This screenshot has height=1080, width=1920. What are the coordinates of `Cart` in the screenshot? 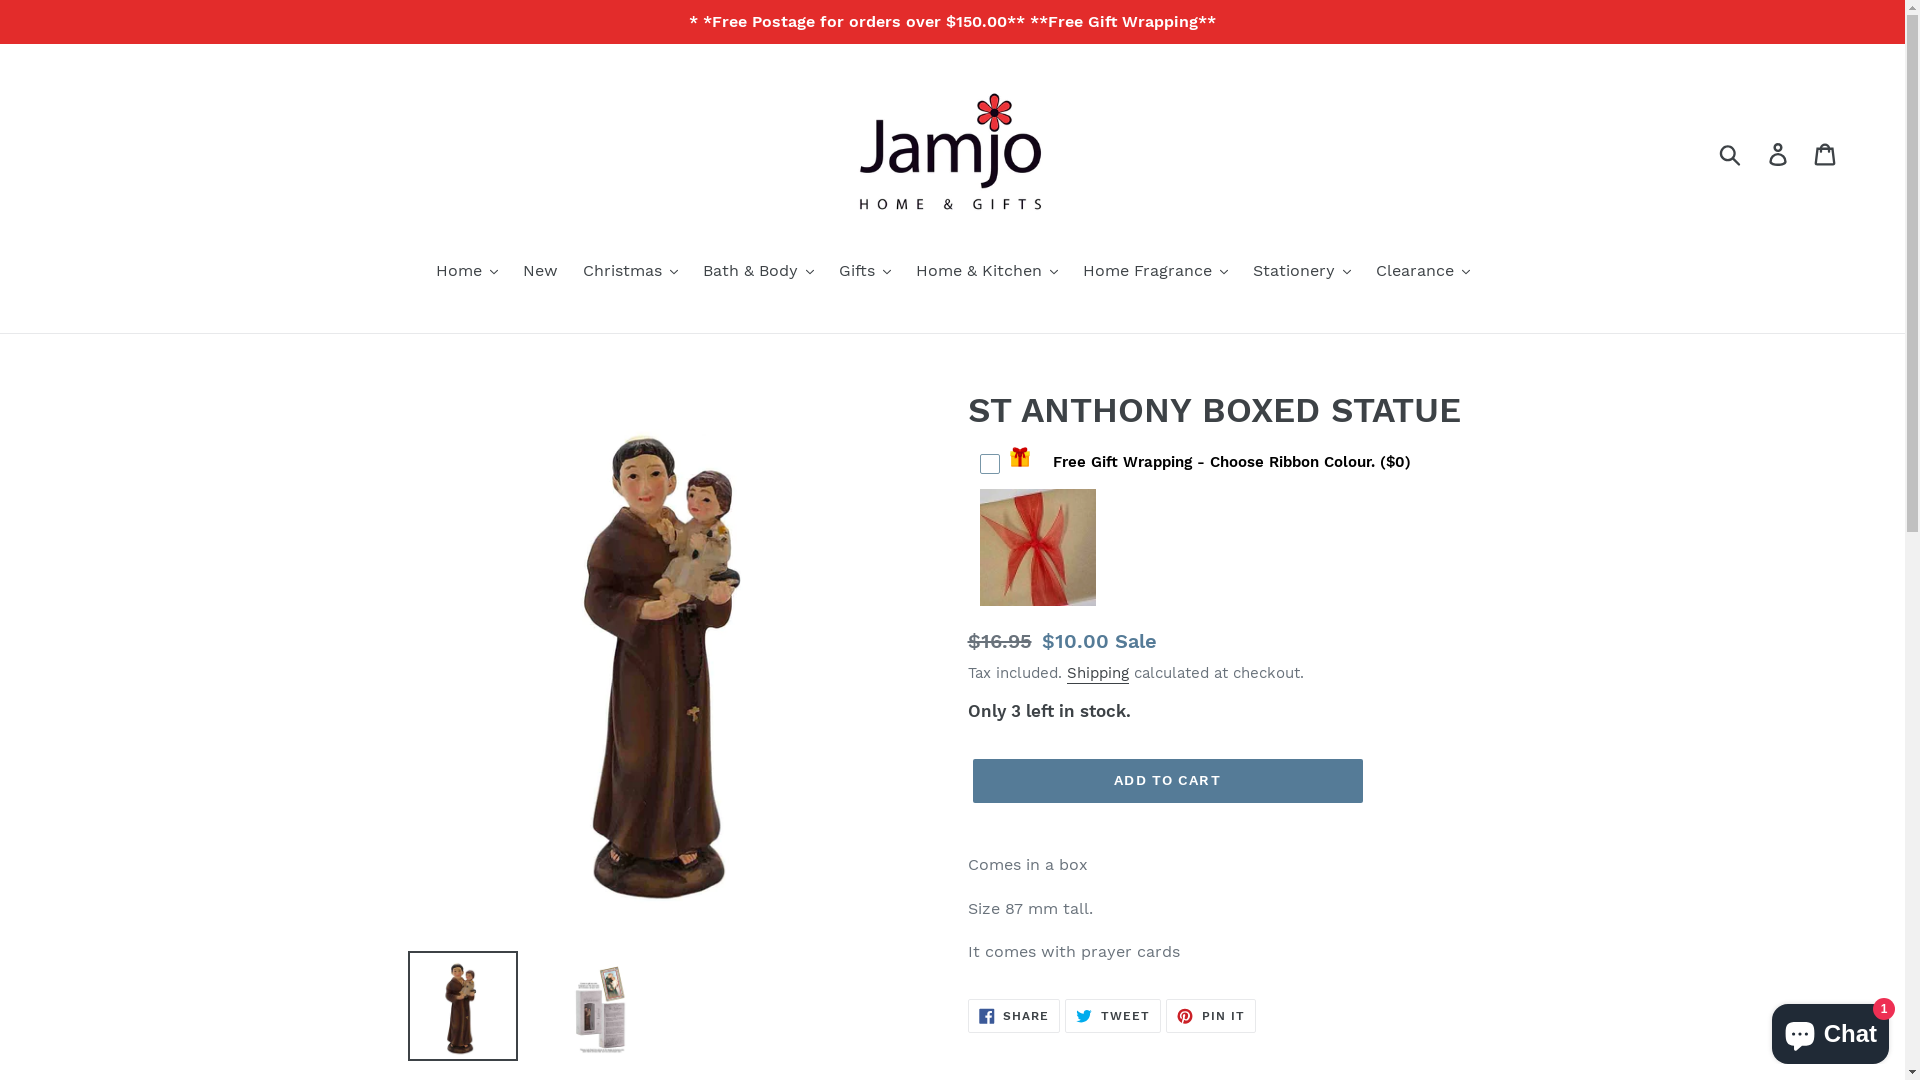 It's located at (1826, 154).